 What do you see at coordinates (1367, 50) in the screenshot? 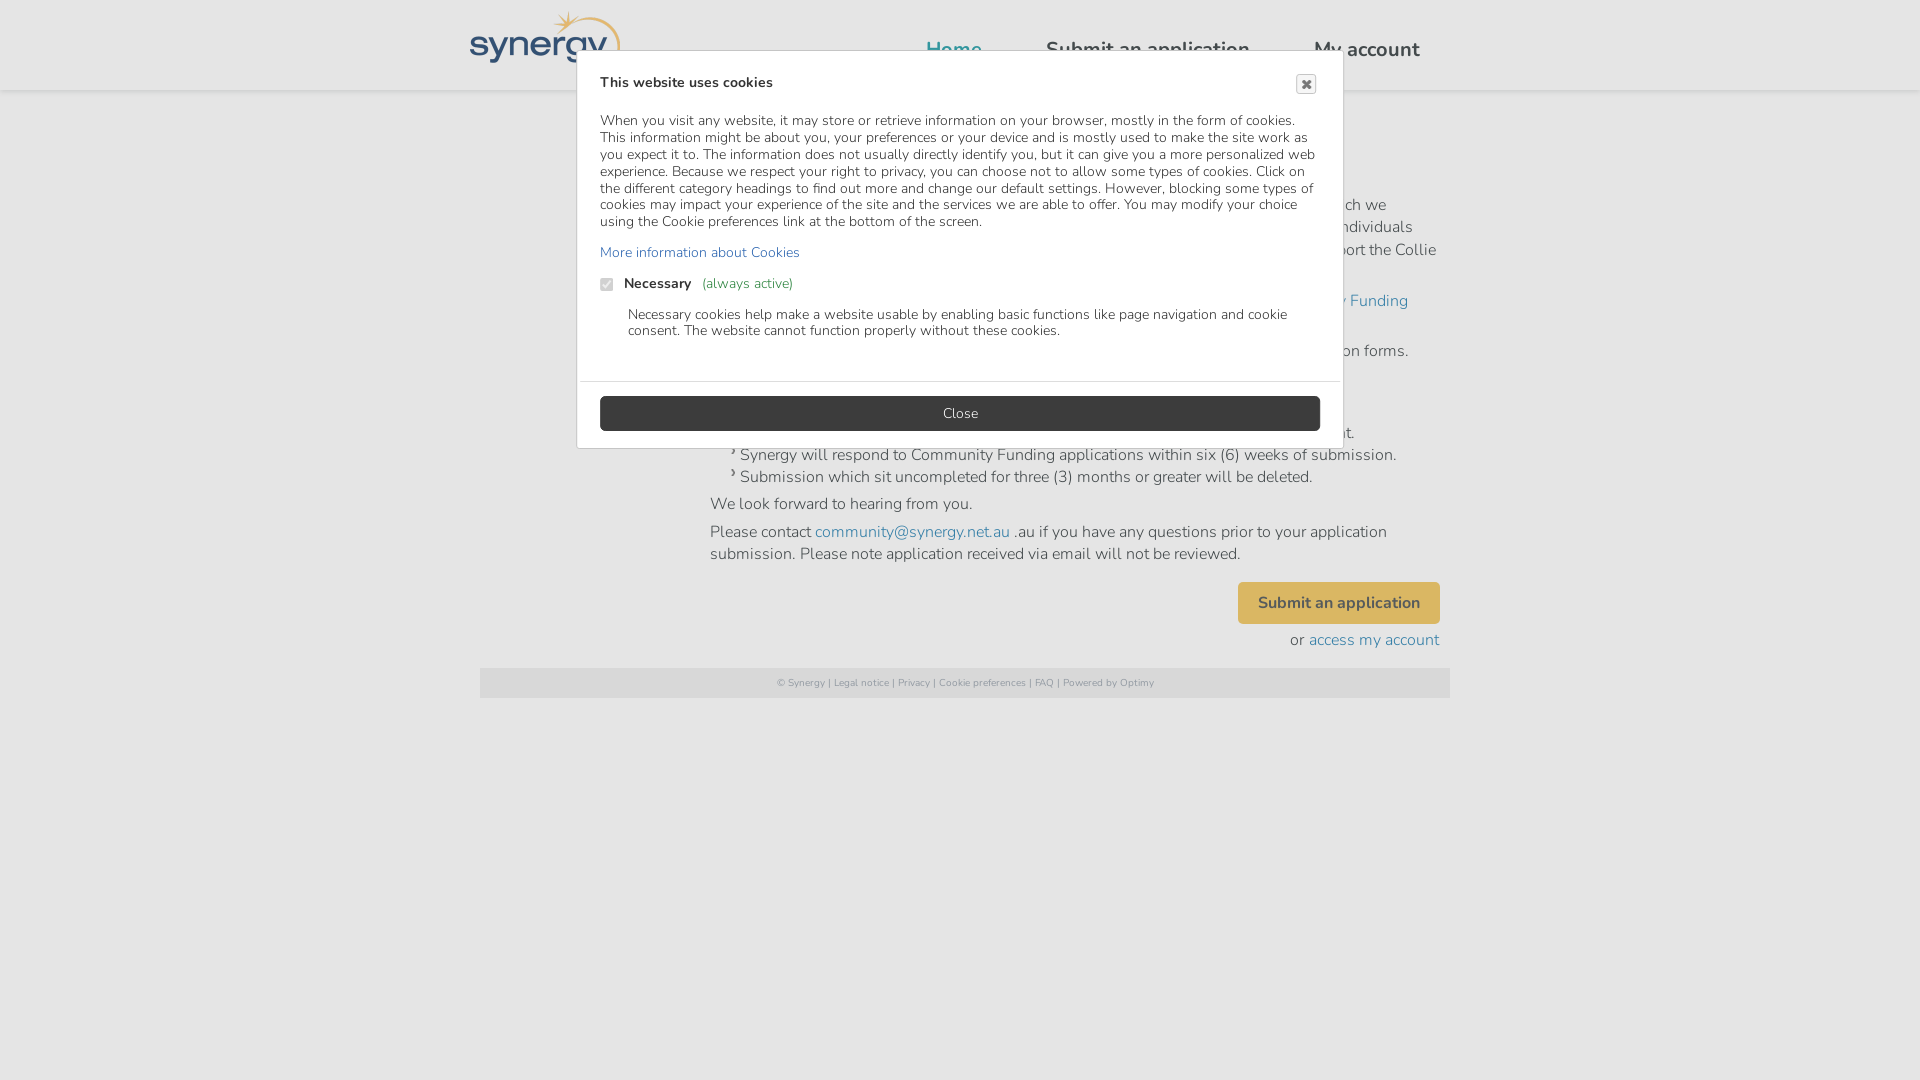
I see `My account` at bounding box center [1367, 50].